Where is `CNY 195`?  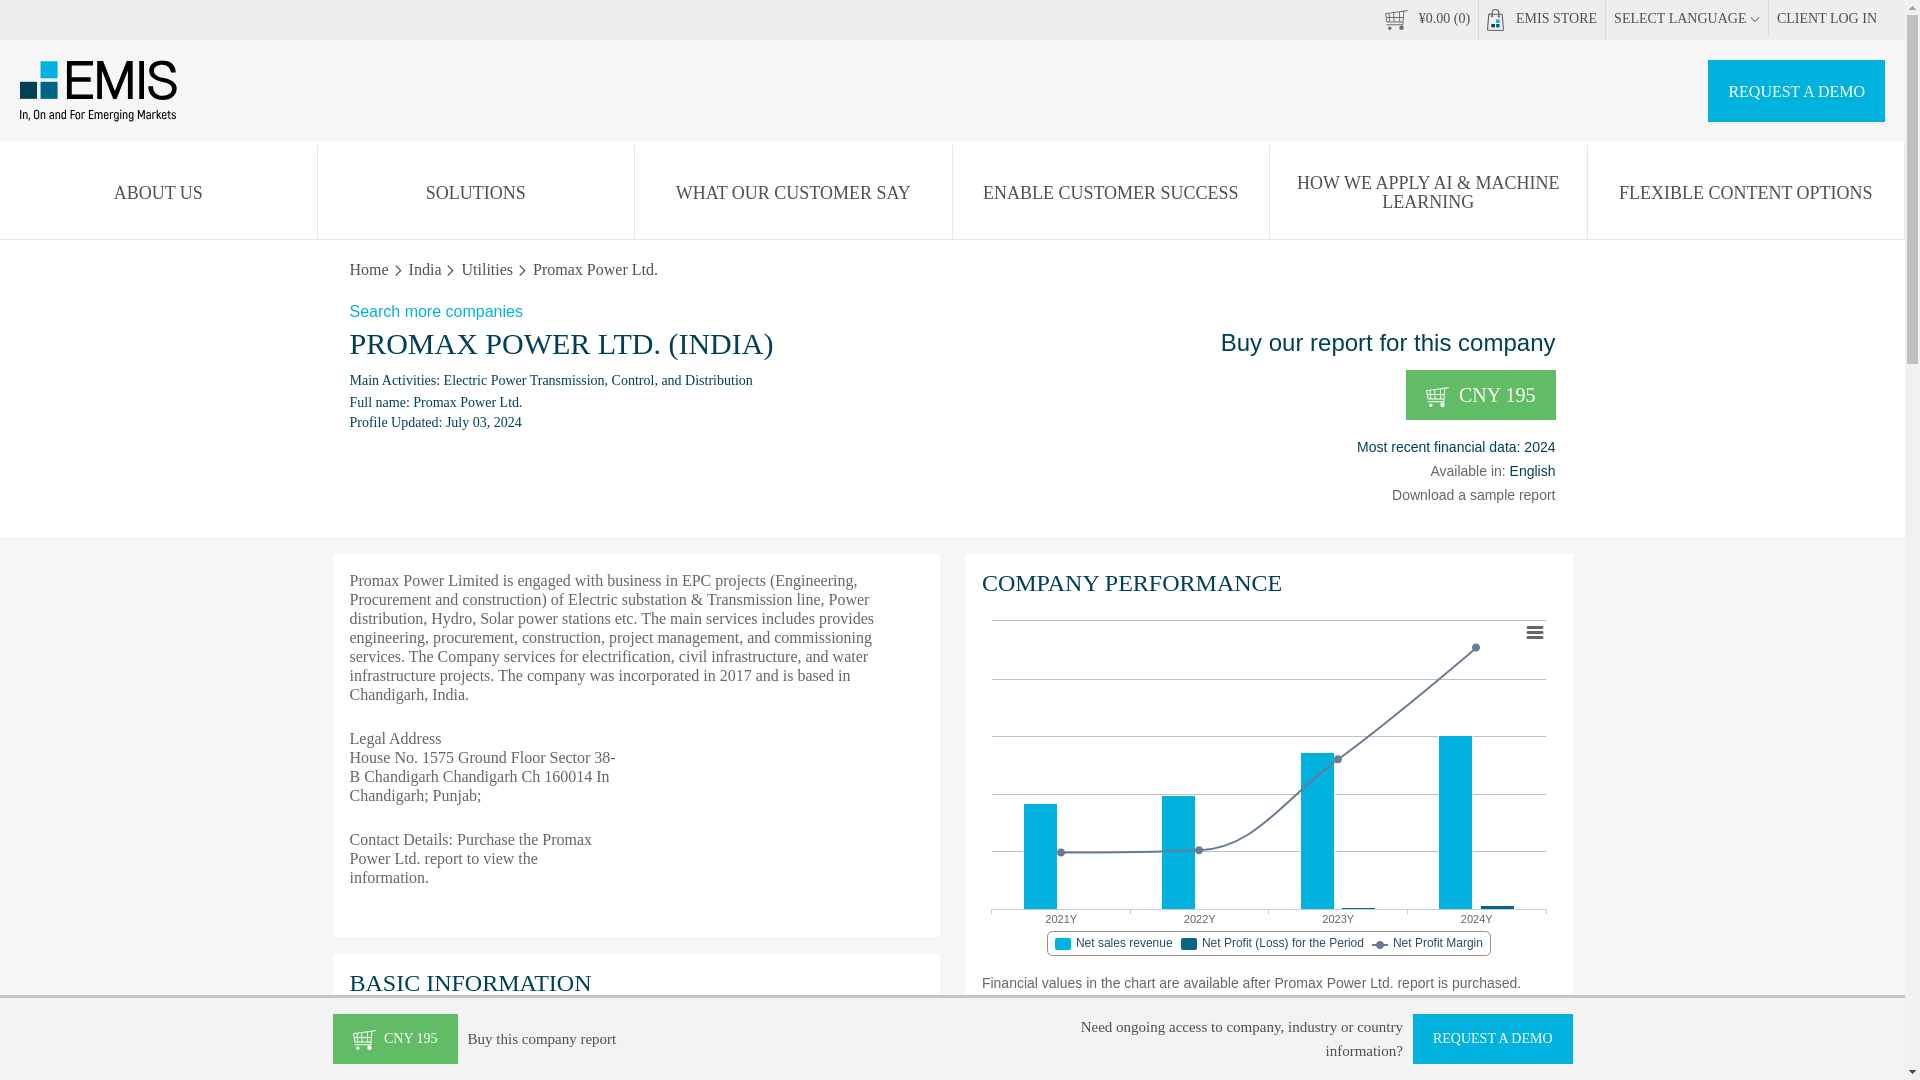 CNY 195 is located at coordinates (1480, 395).